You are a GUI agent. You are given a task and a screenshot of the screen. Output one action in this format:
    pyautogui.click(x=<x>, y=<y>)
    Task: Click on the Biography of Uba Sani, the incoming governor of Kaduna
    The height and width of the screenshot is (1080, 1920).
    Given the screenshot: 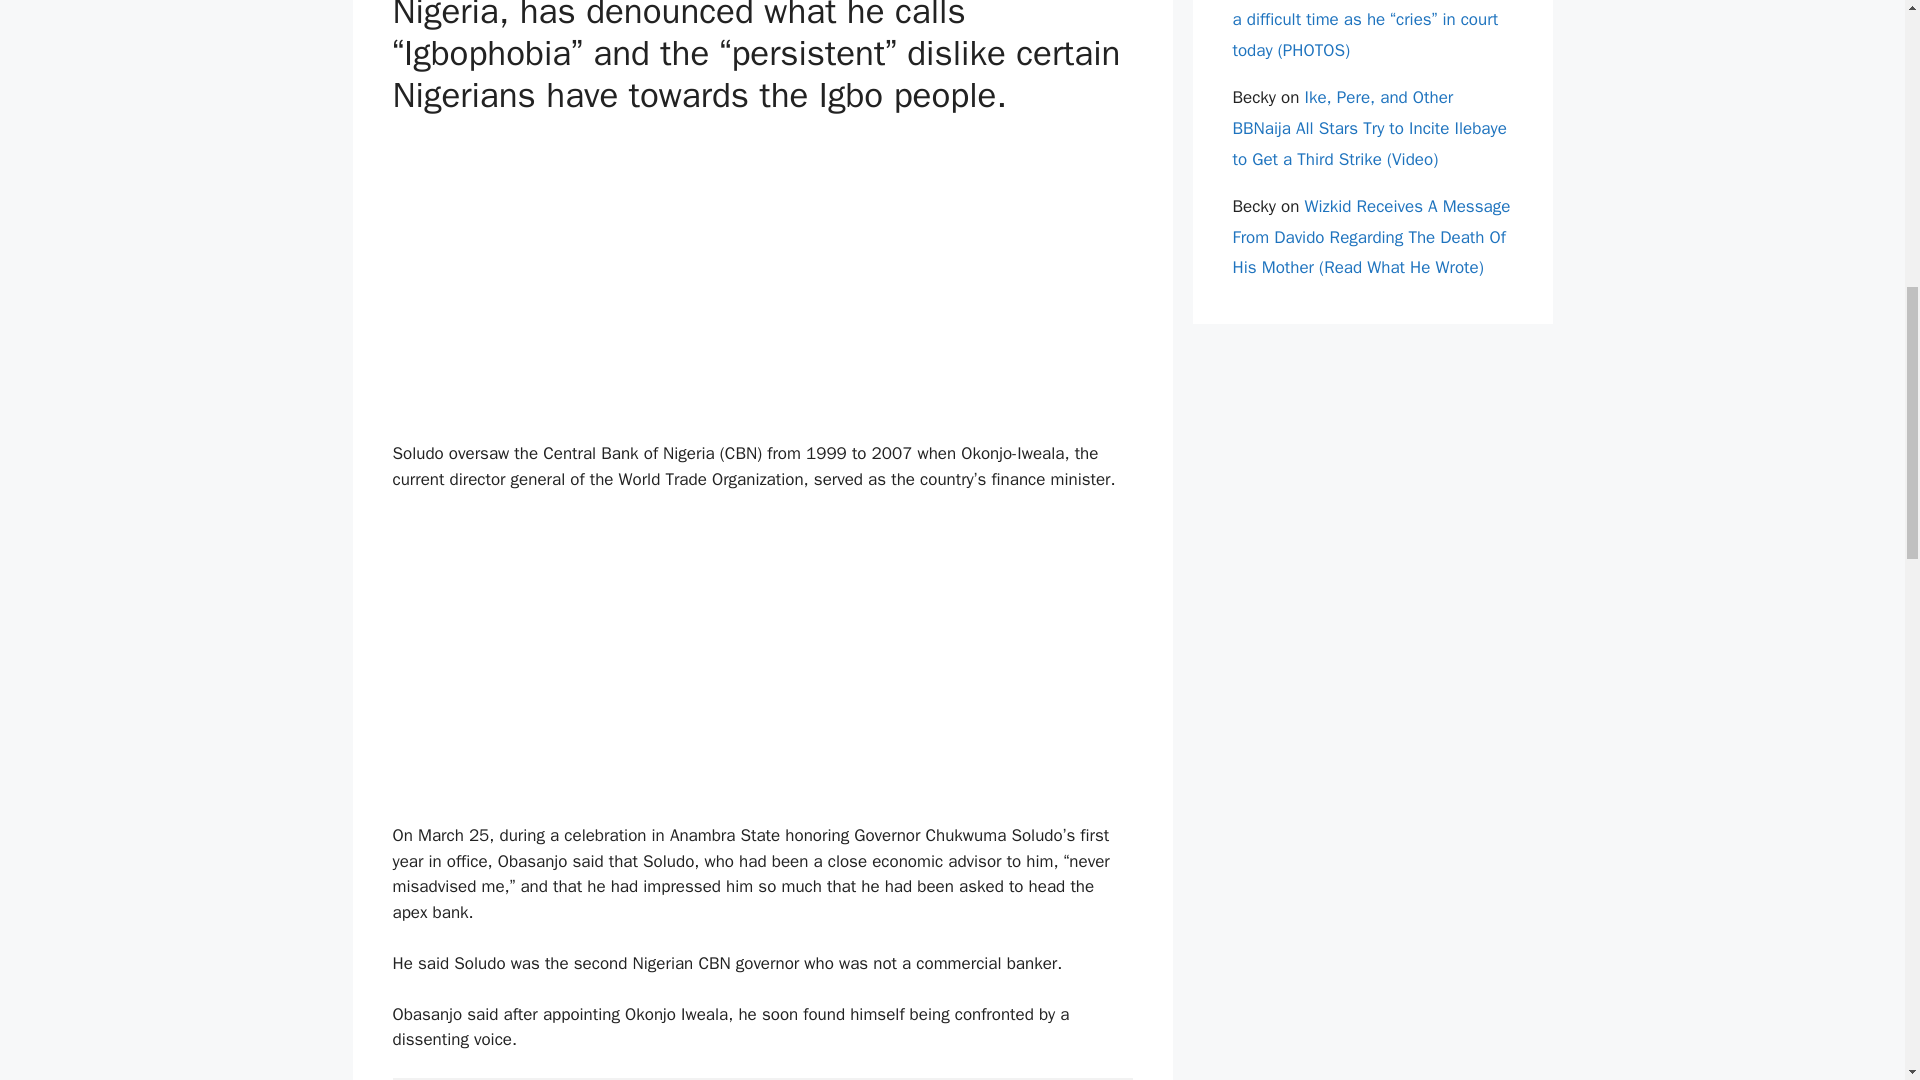 What is the action you would take?
    pyautogui.click(x=1044, y=400)
    